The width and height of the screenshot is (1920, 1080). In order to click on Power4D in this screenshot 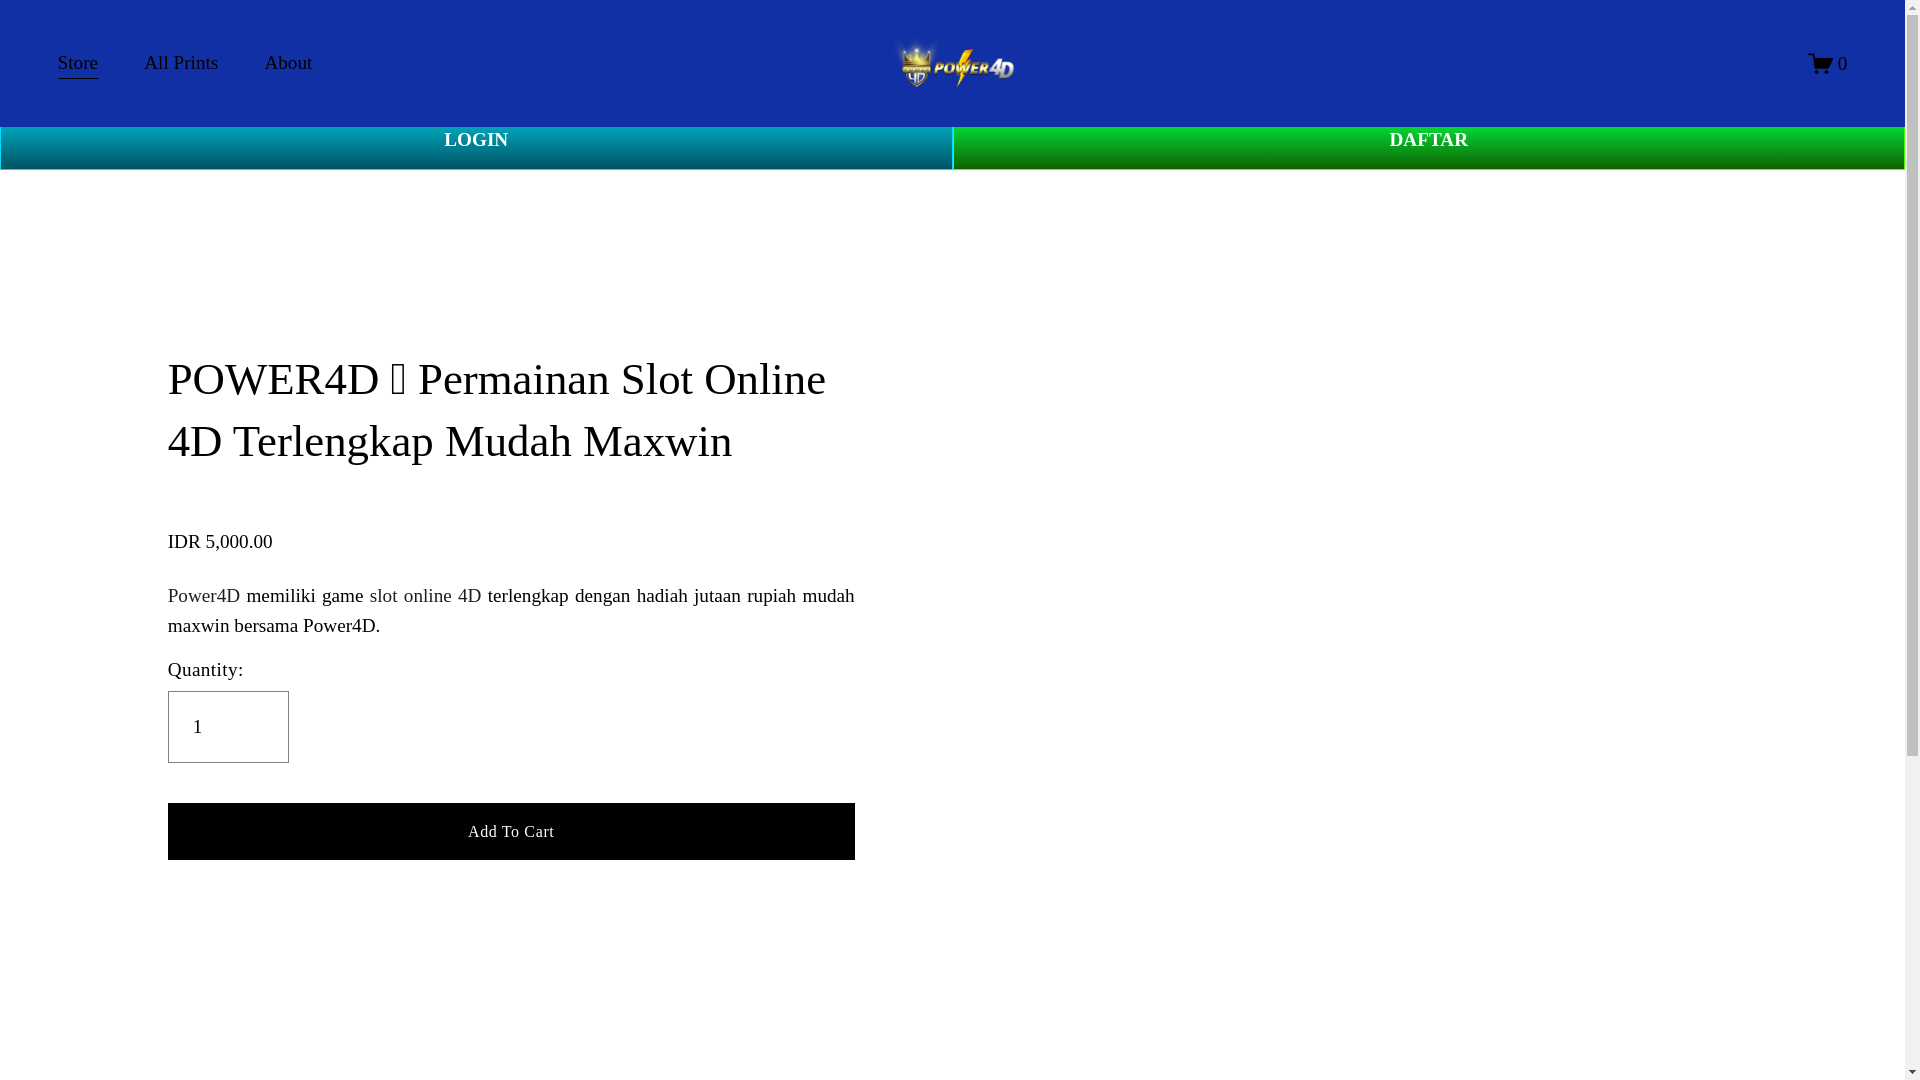, I will do `click(204, 595)`.